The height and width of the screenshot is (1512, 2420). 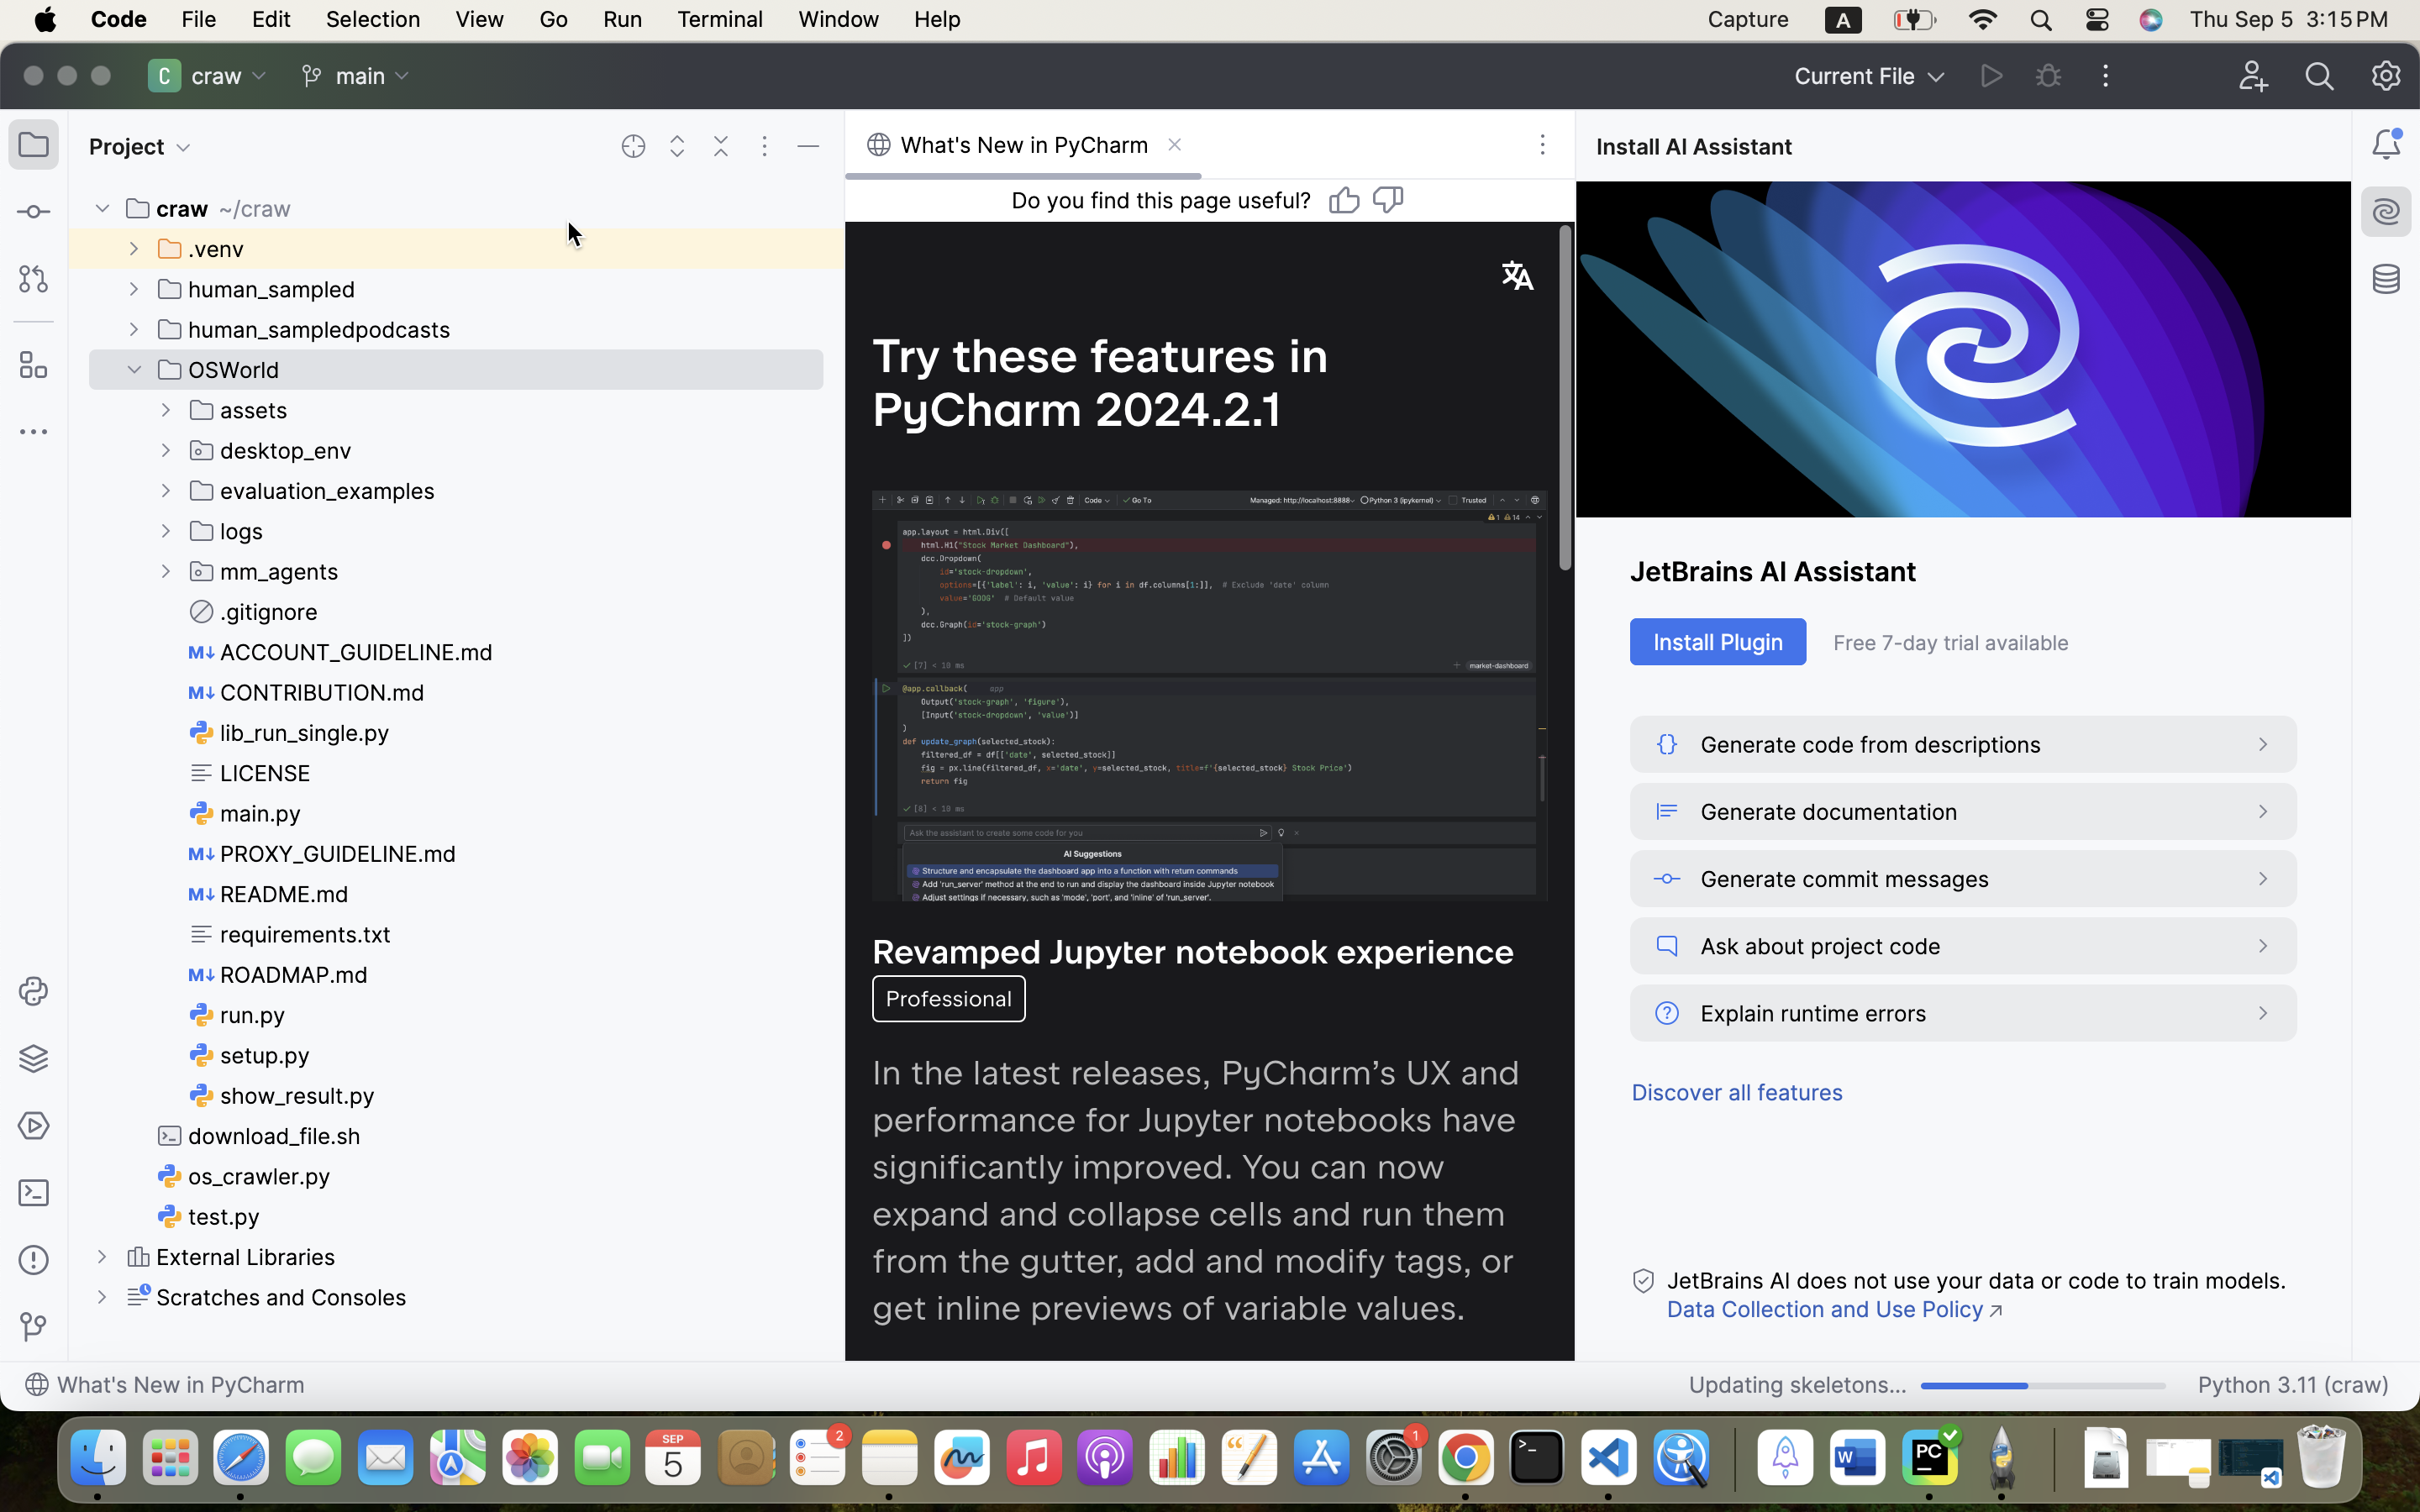 I want to click on logs, so click(x=227, y=531).